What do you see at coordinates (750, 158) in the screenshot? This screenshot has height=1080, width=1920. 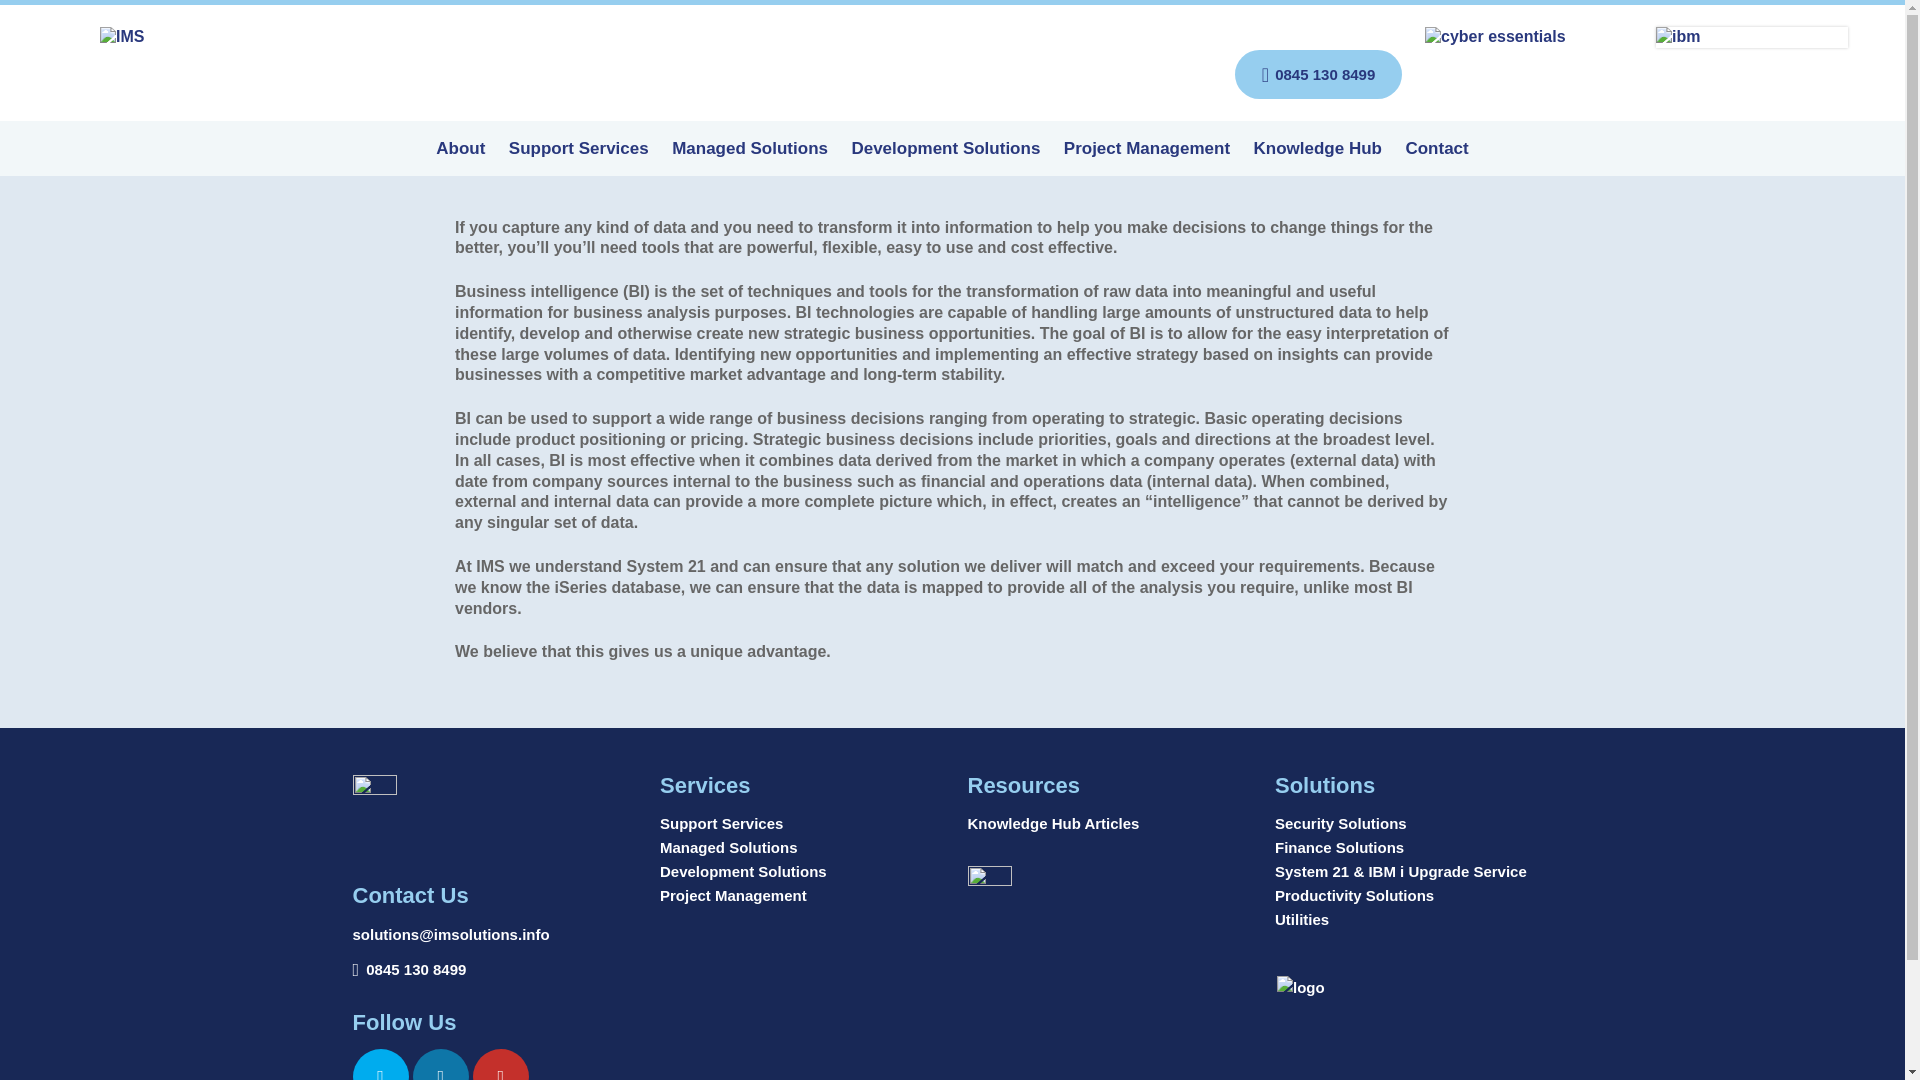 I see `Managed Solutions` at bounding box center [750, 158].